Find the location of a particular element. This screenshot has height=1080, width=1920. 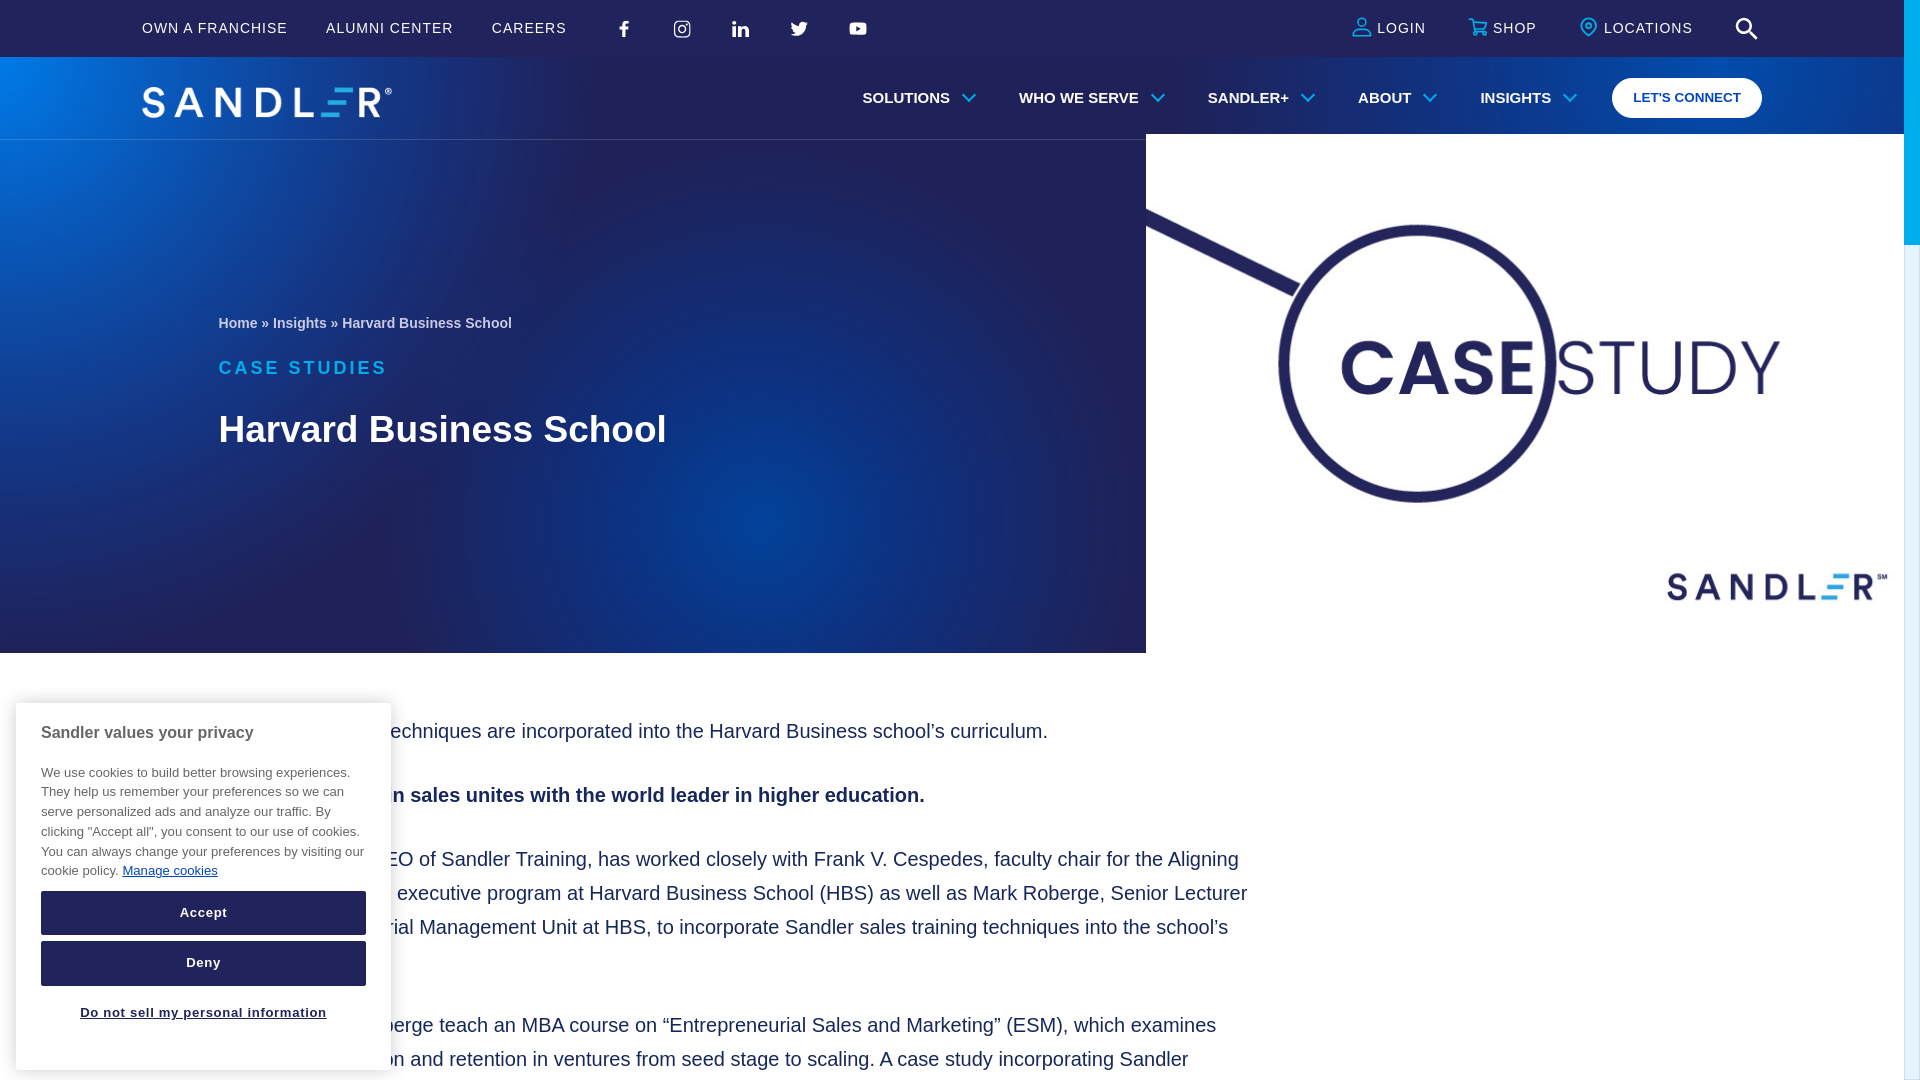

LOGIN is located at coordinates (1388, 29).